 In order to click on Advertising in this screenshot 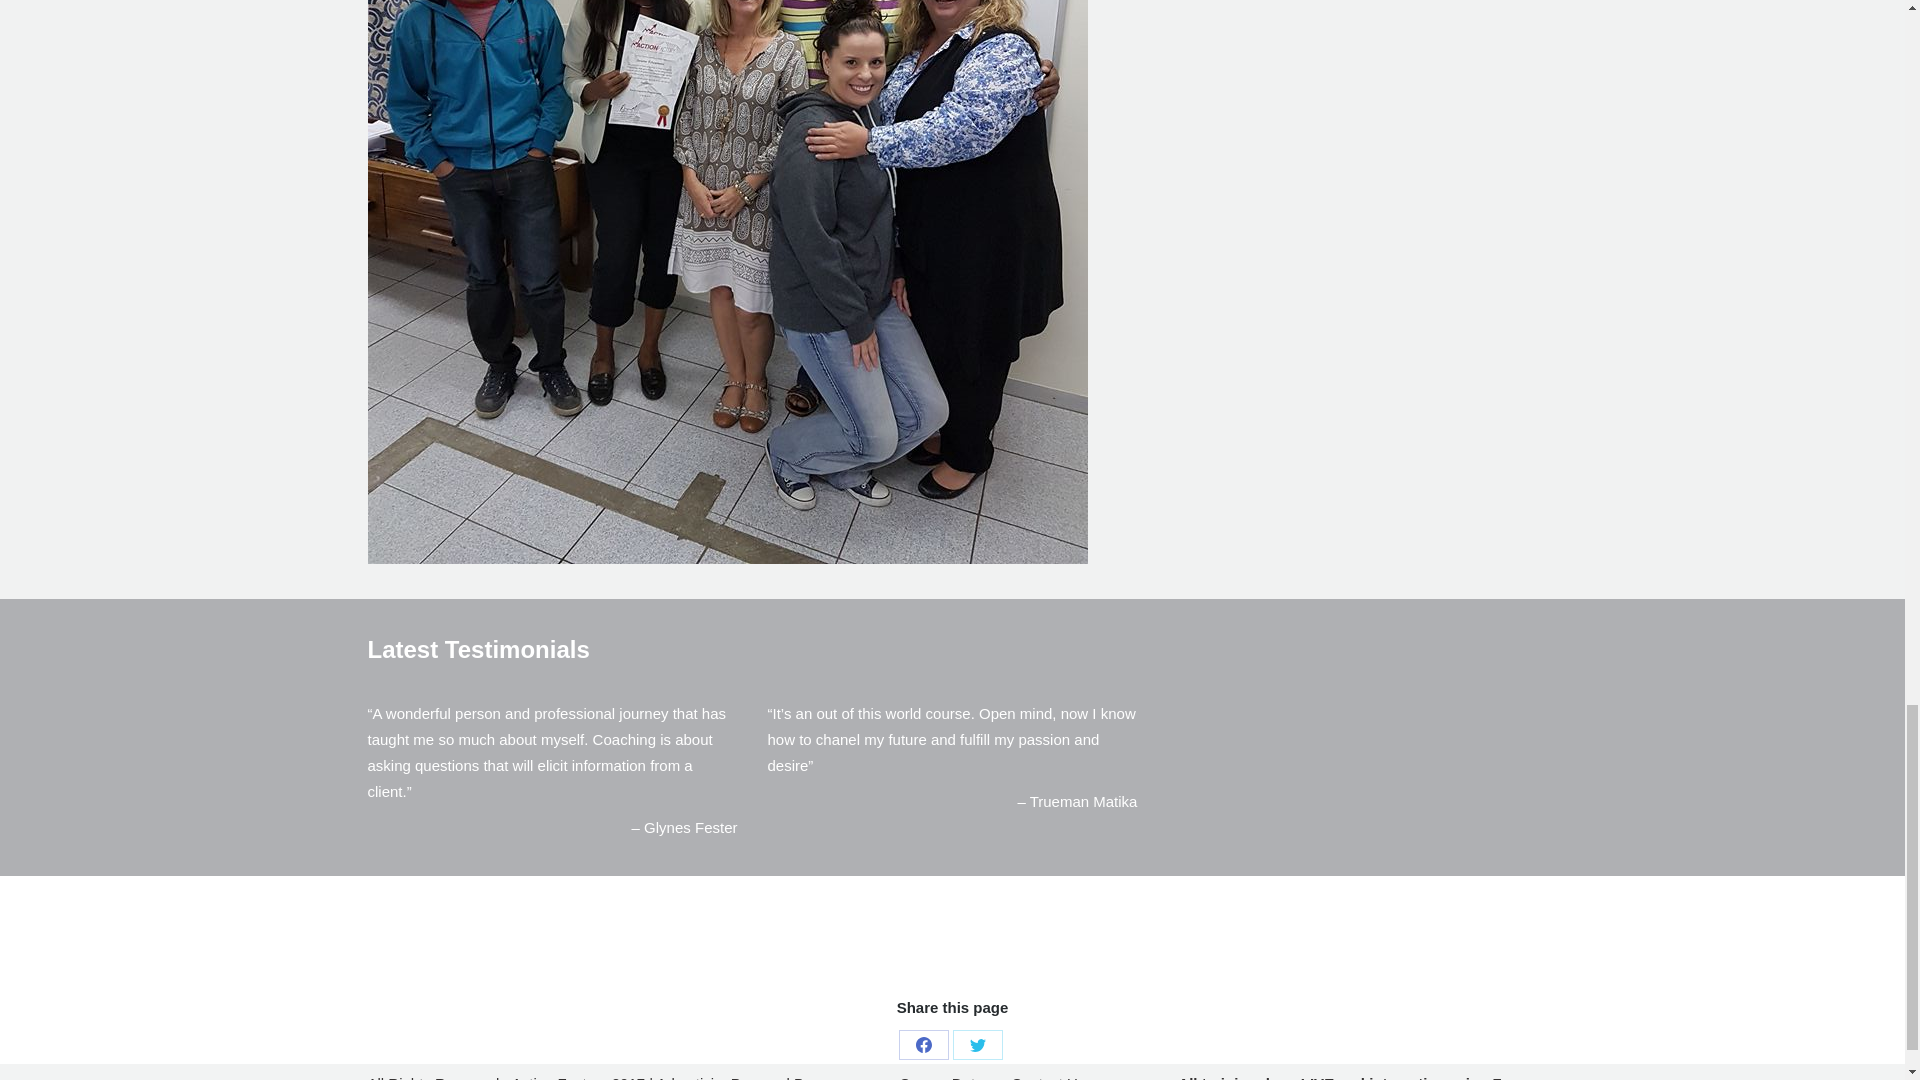, I will do `click(694, 1077)`.